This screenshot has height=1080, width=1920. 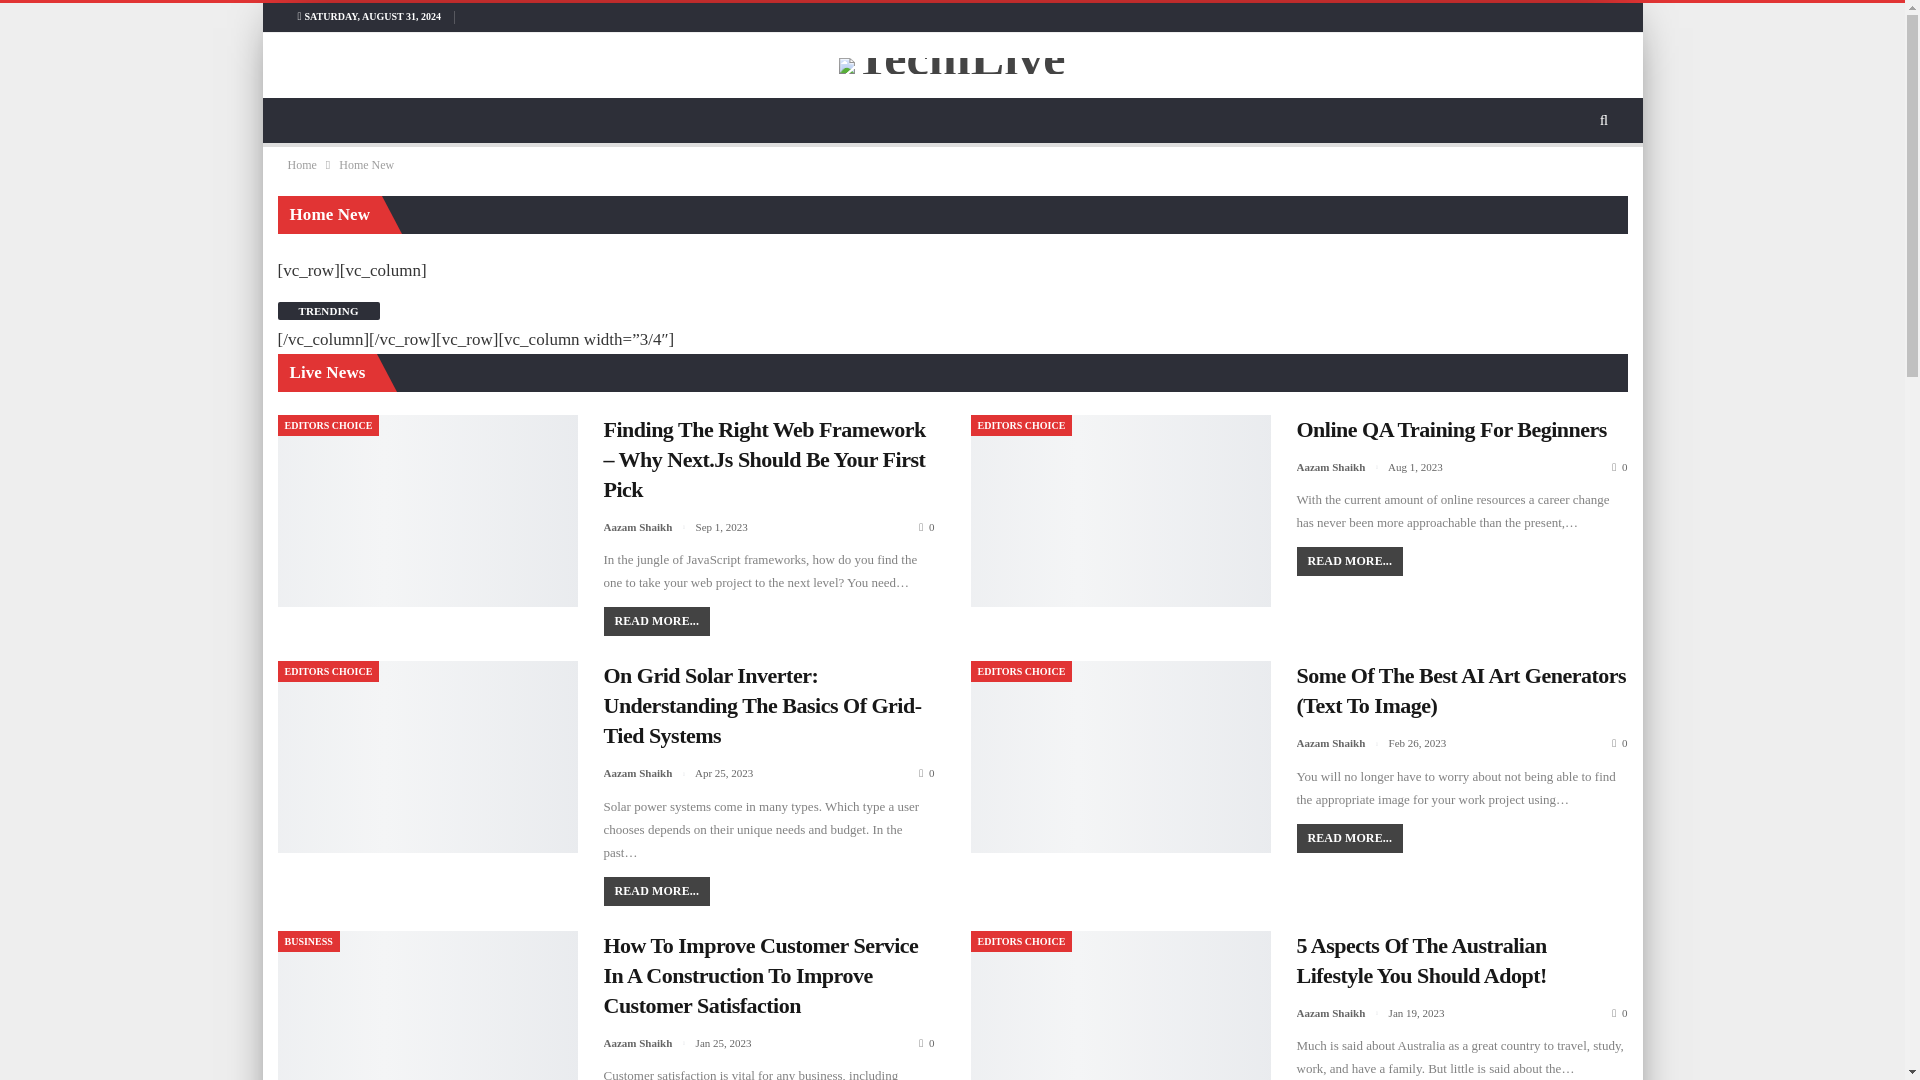 I want to click on READ MORE..., so click(x=657, y=891).